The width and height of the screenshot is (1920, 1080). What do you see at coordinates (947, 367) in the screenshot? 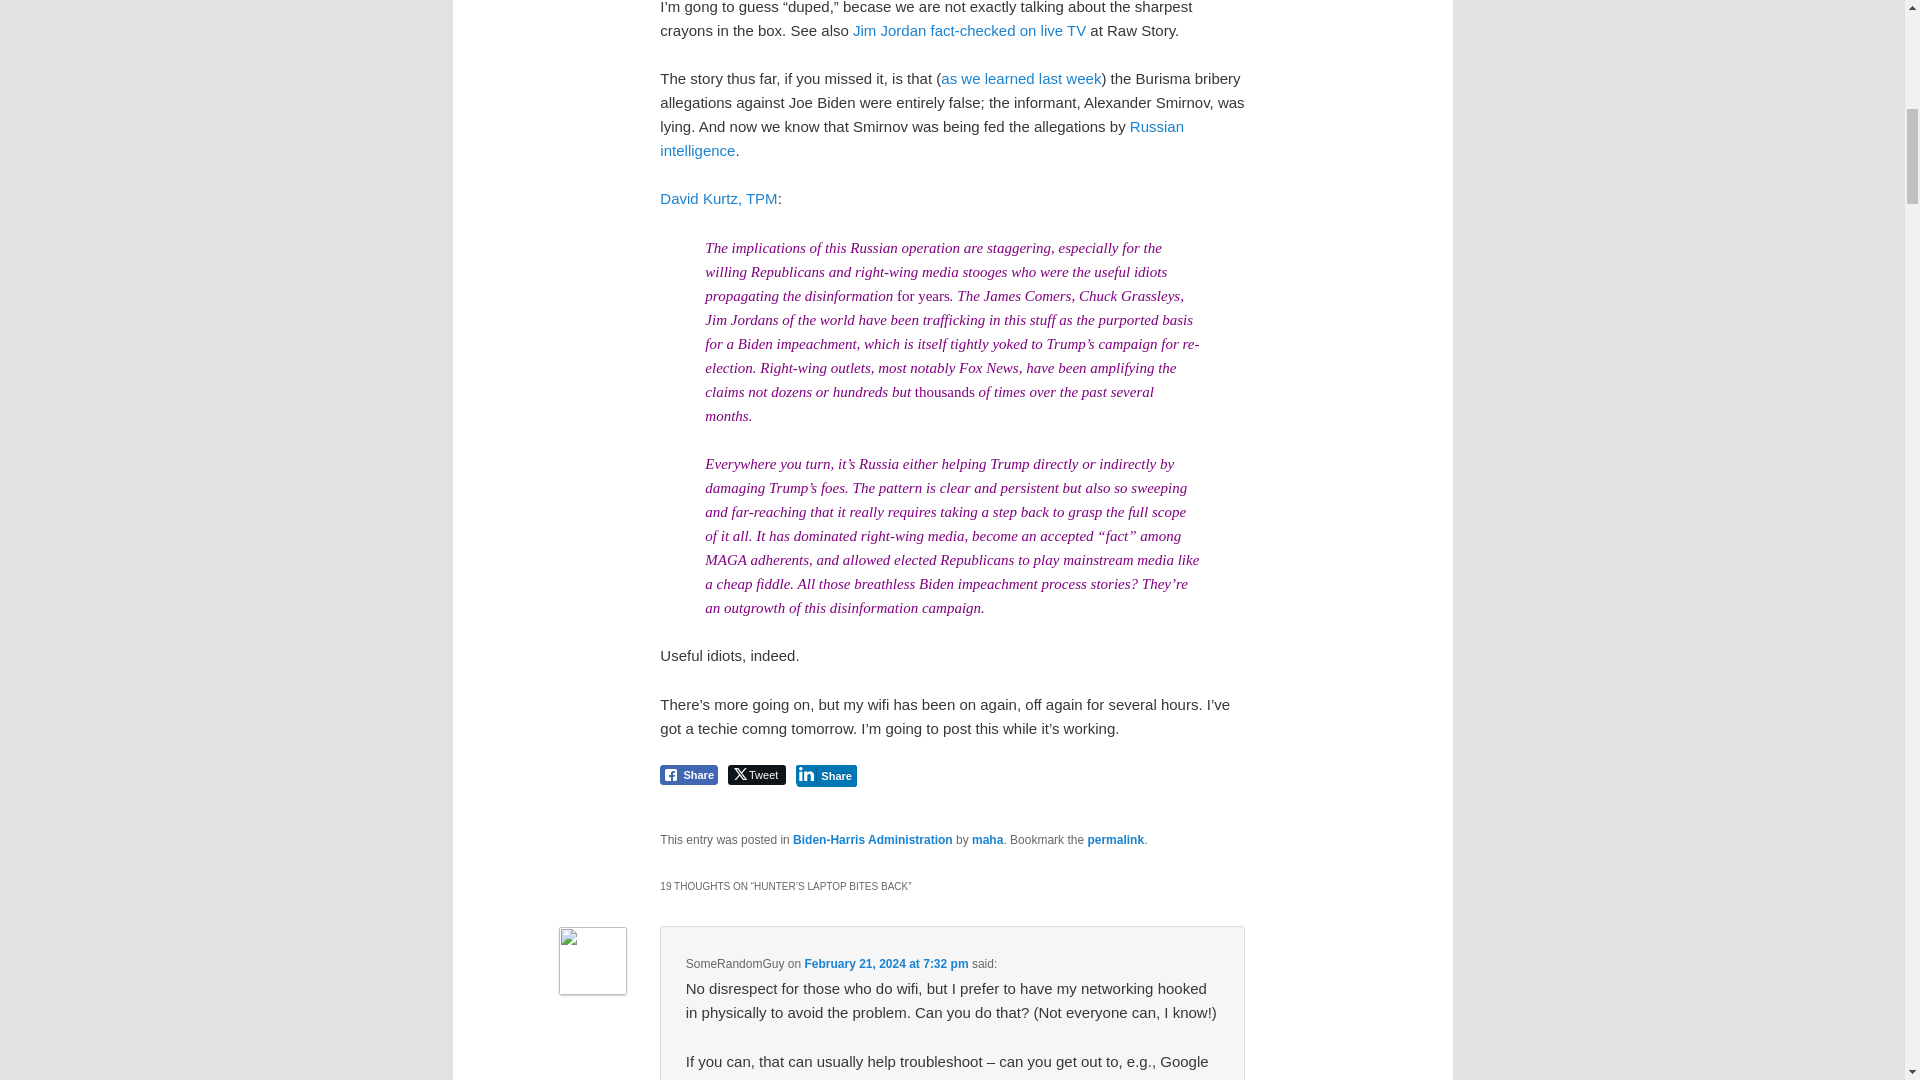
I see `most notably Fox News` at bounding box center [947, 367].